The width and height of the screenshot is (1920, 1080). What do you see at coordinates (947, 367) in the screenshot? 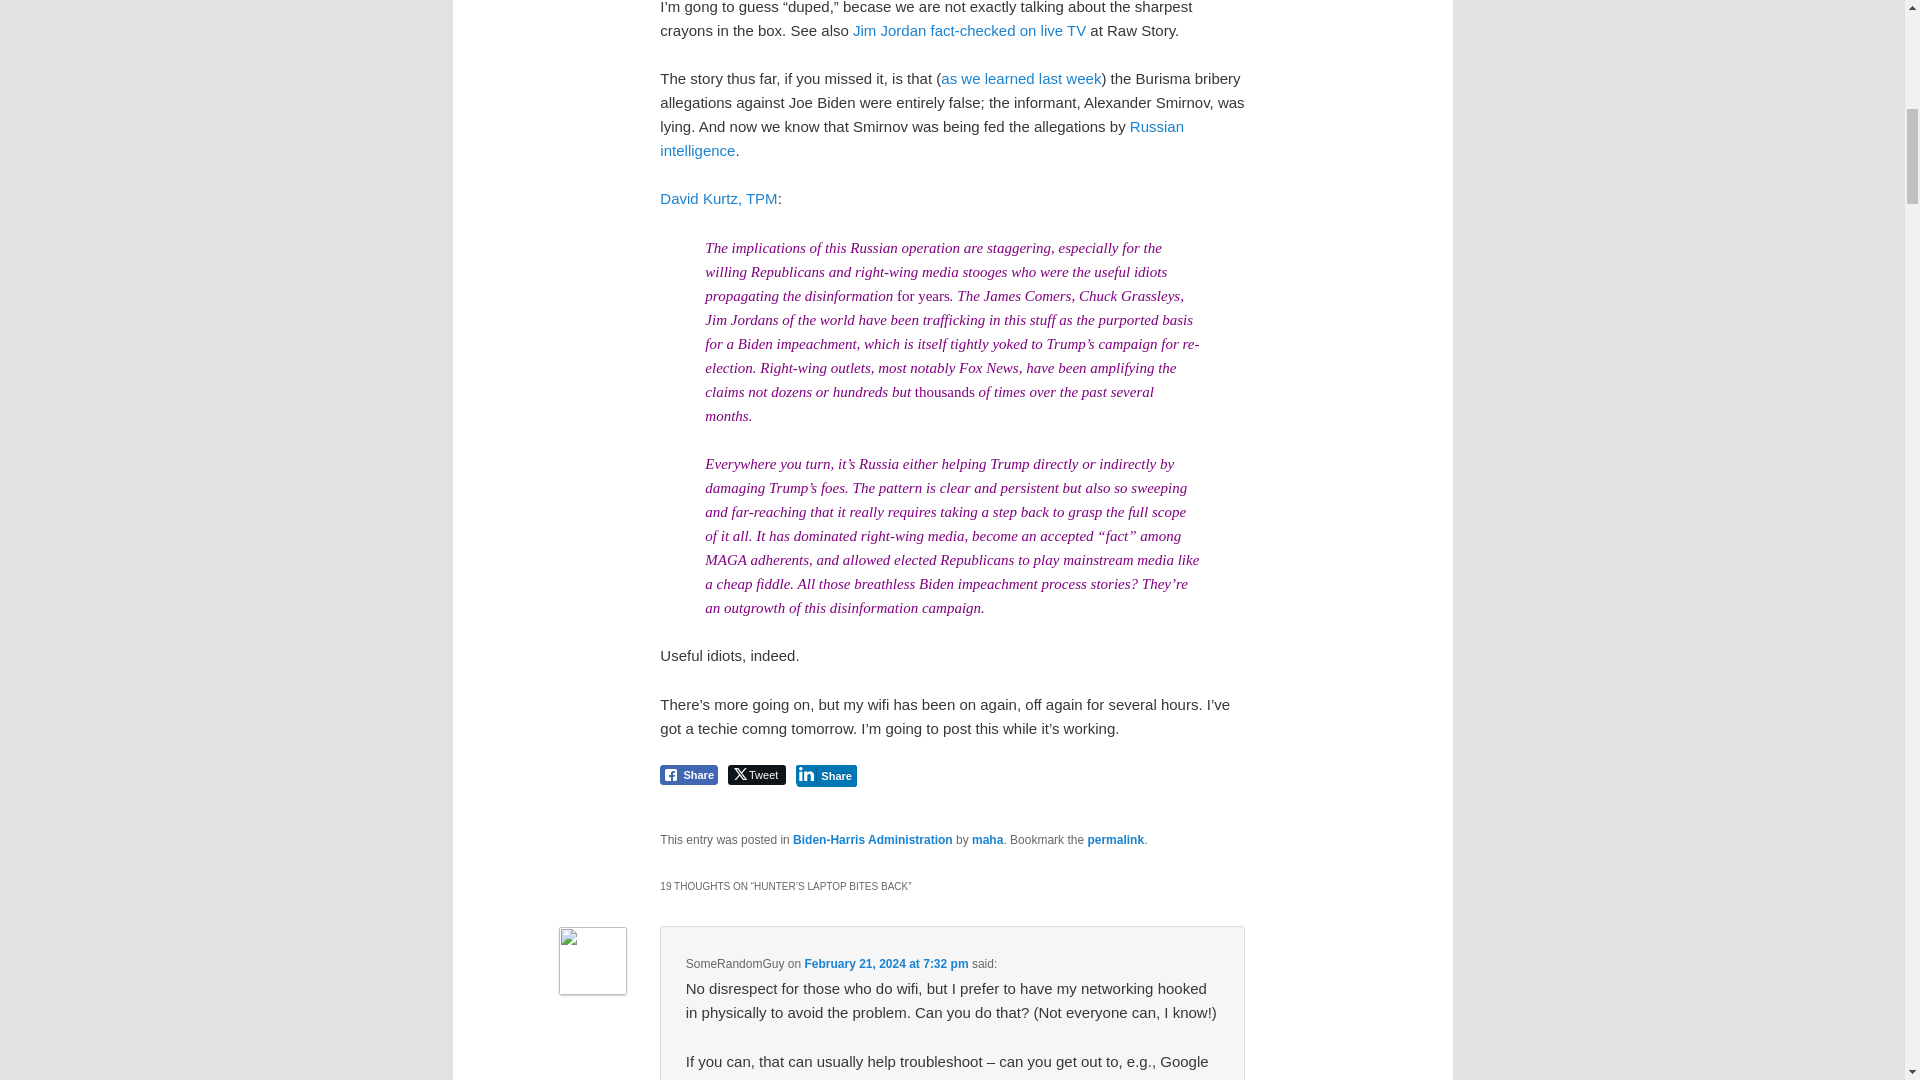
I see `most notably Fox News` at bounding box center [947, 367].